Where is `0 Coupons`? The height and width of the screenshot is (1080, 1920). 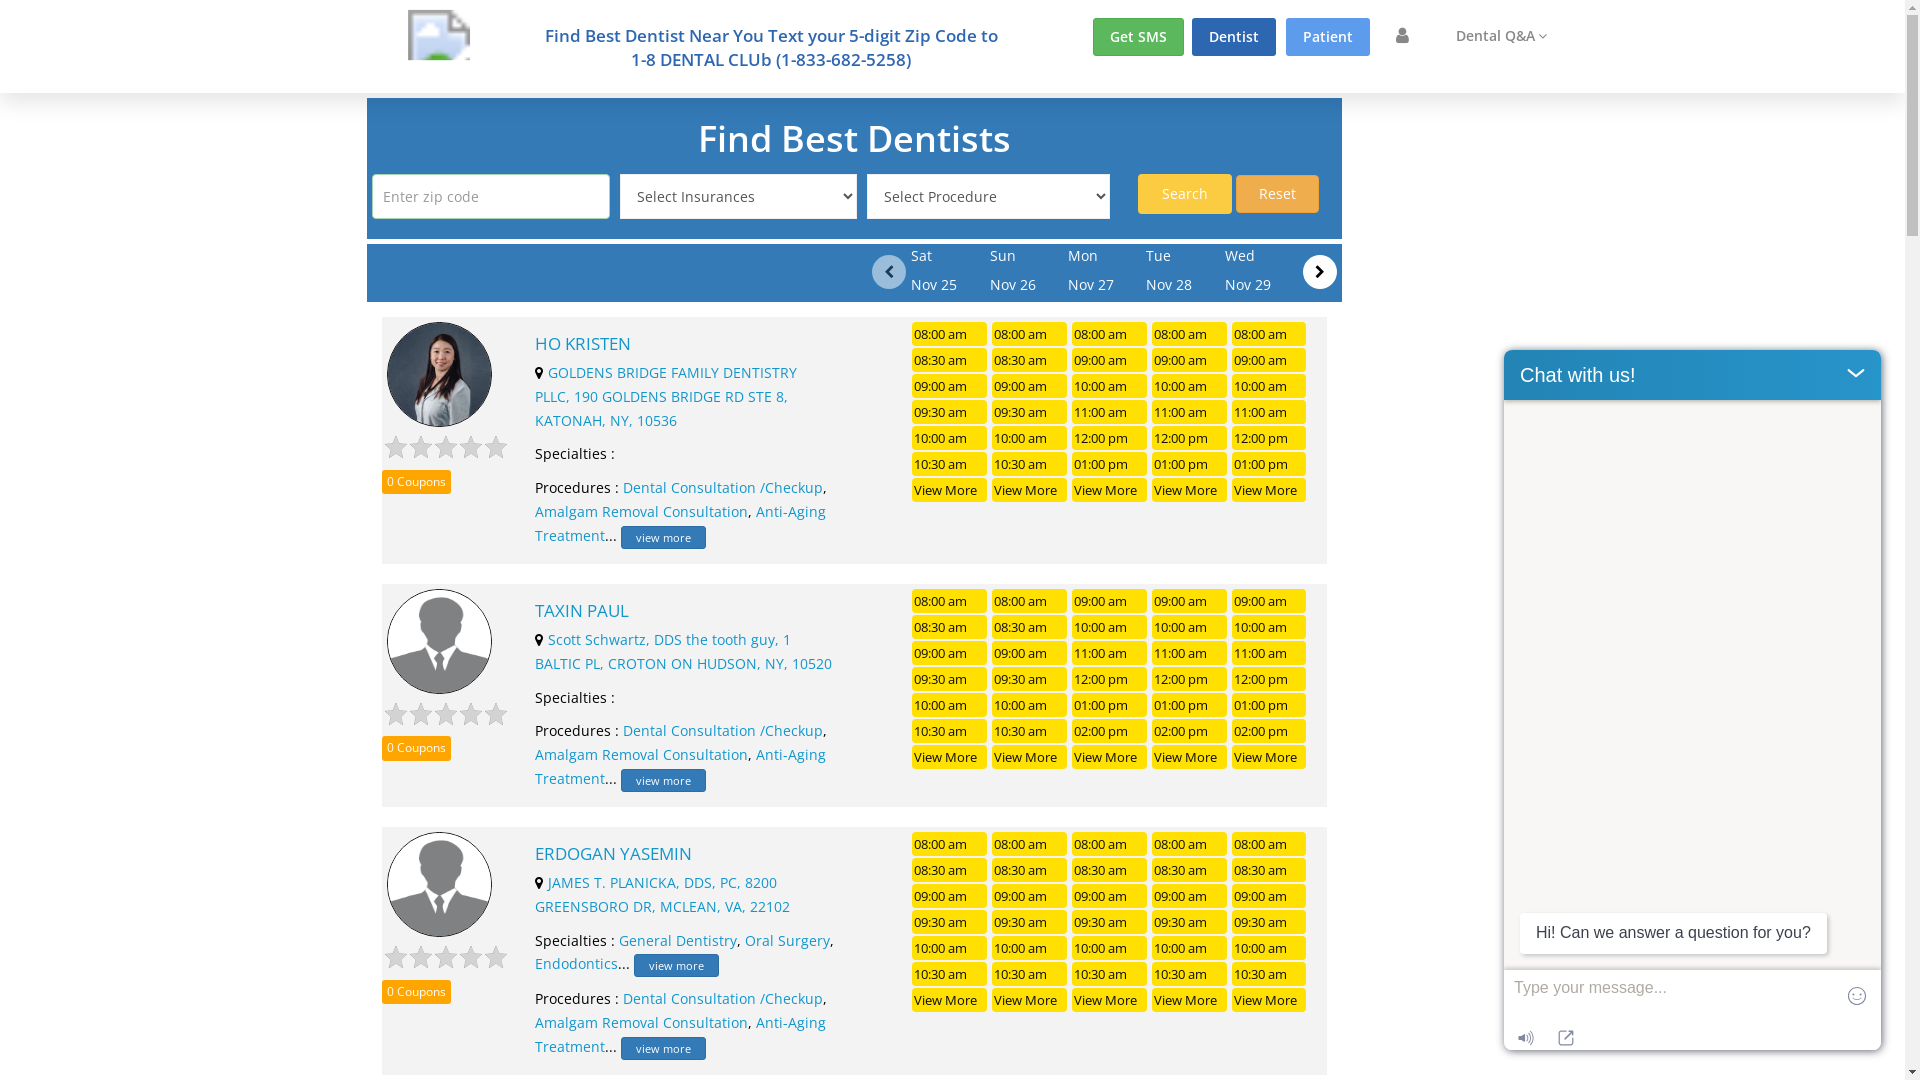 0 Coupons is located at coordinates (416, 992).